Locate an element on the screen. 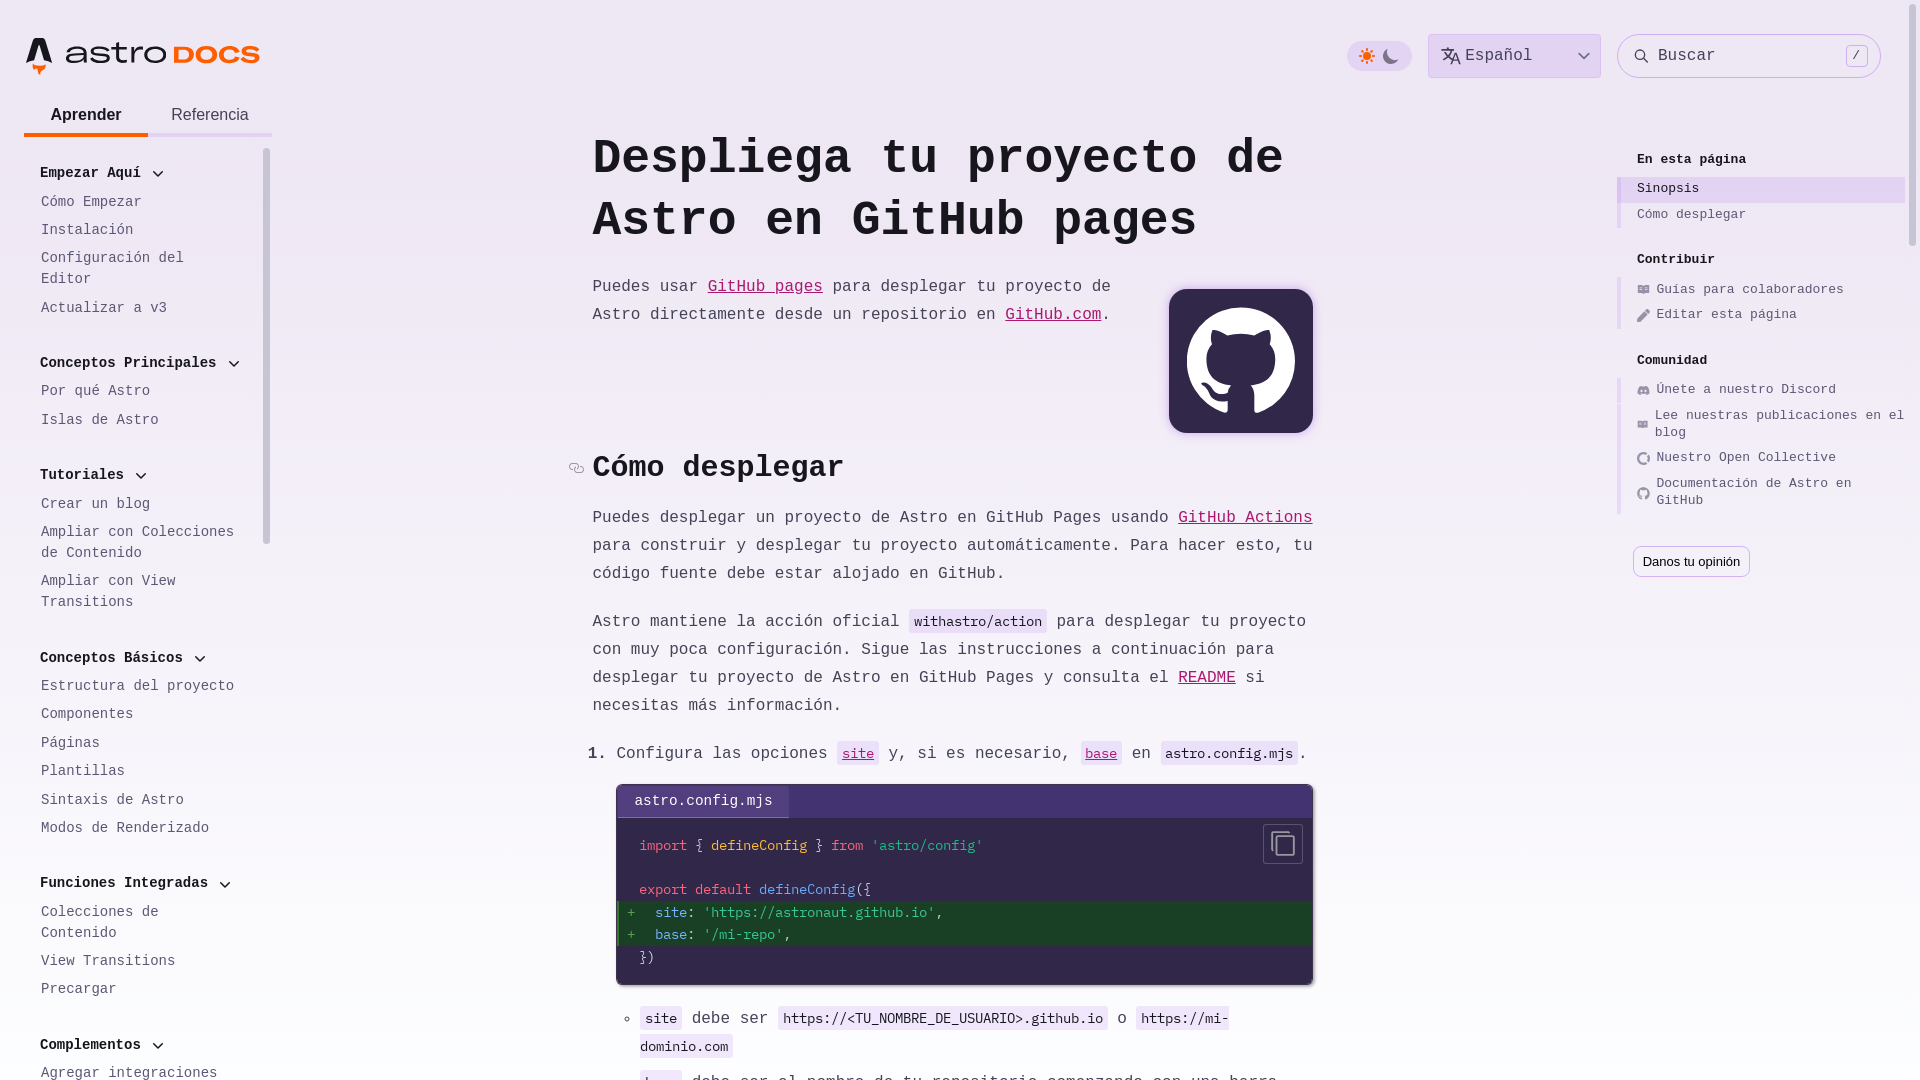 This screenshot has width=1920, height=1080. Buscar
(Presiona / para buscar)
/ is located at coordinates (1749, 56).